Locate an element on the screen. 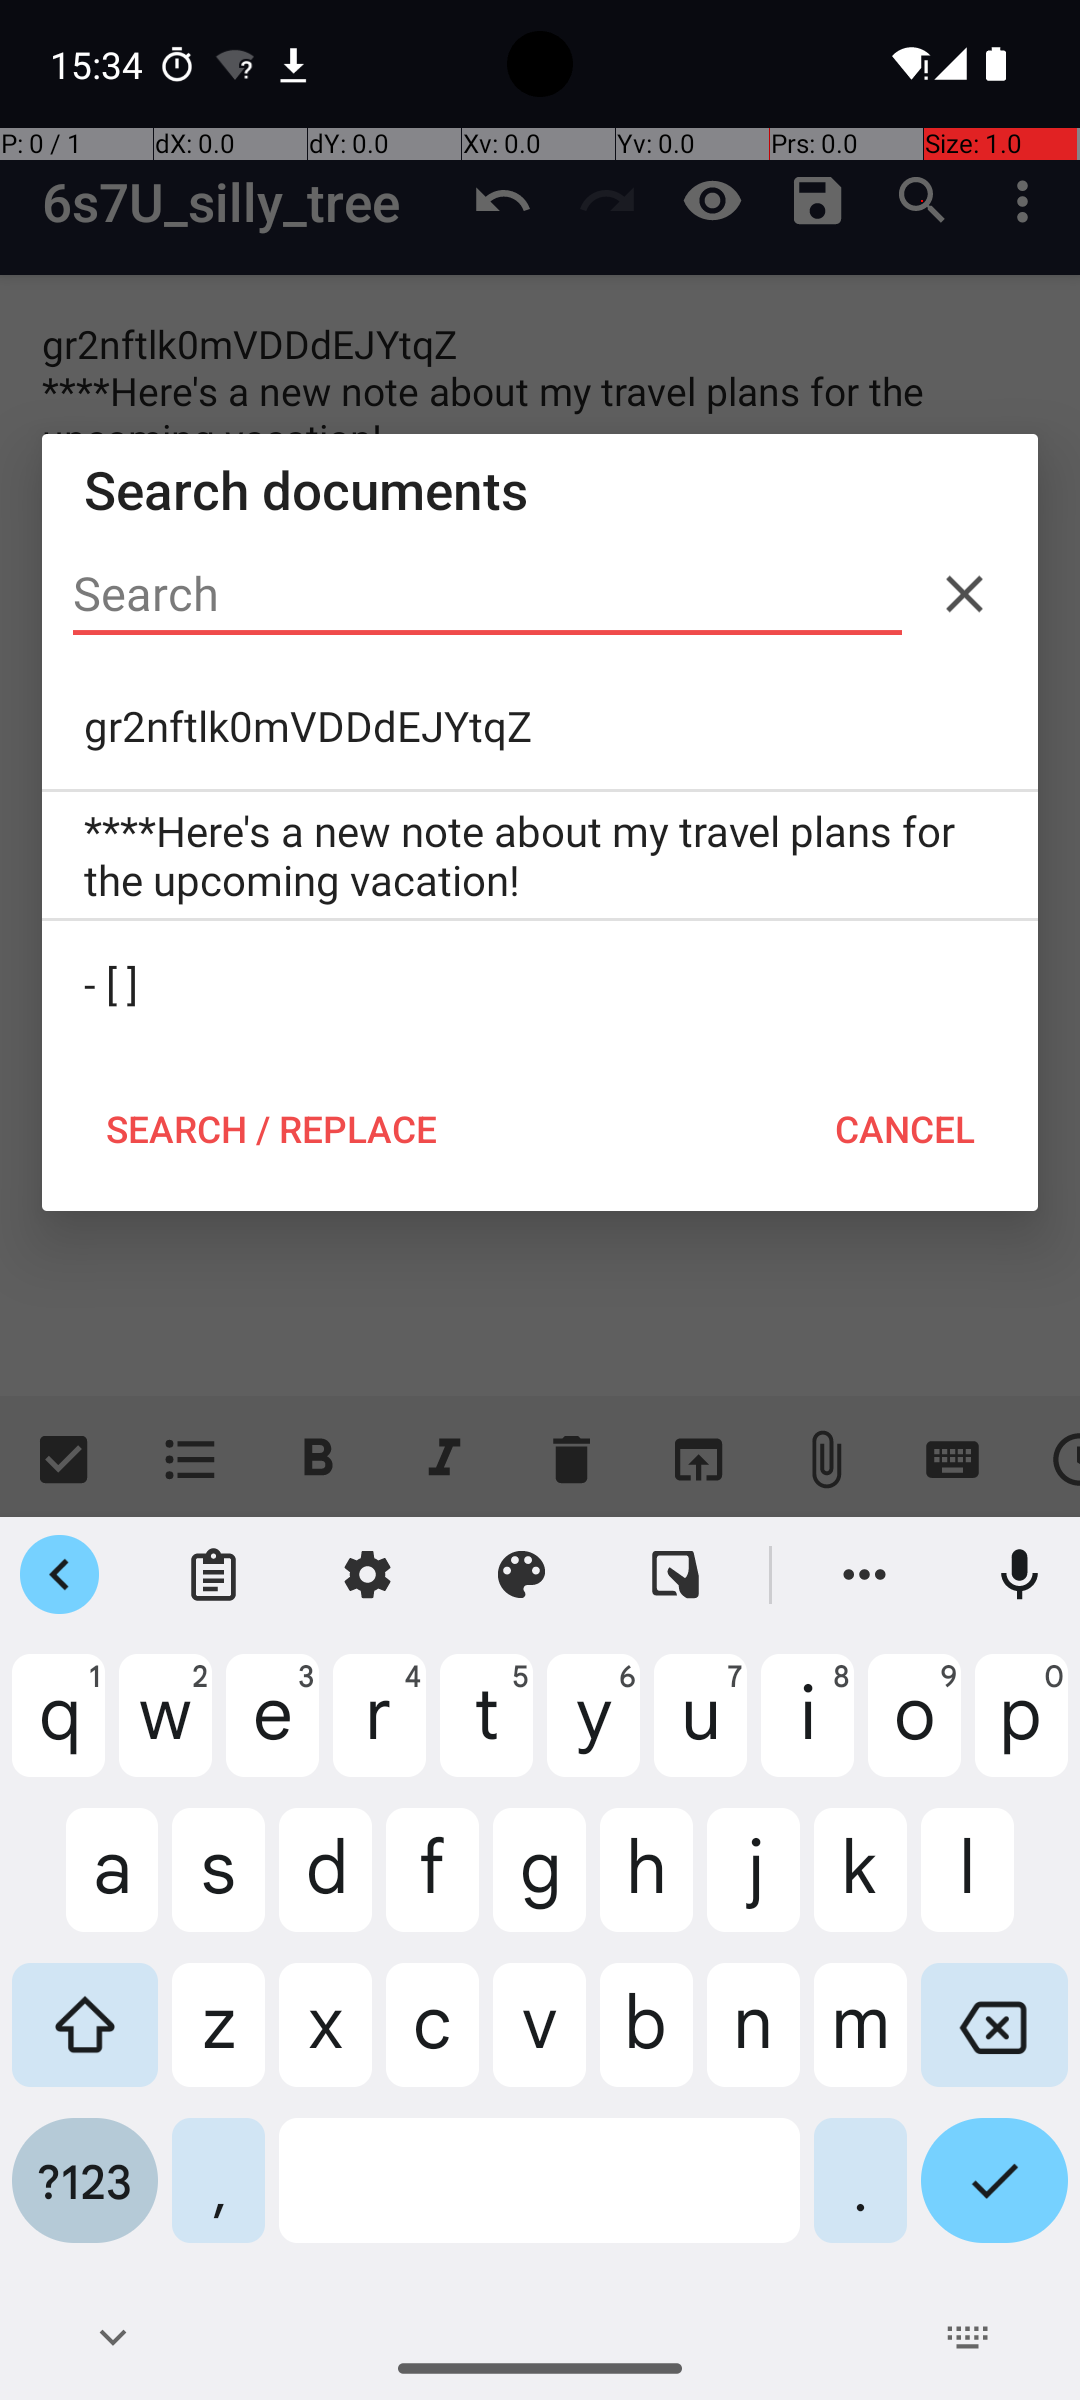  gr2nftlk0mVDDdEJYtqZ is located at coordinates (540, 726).